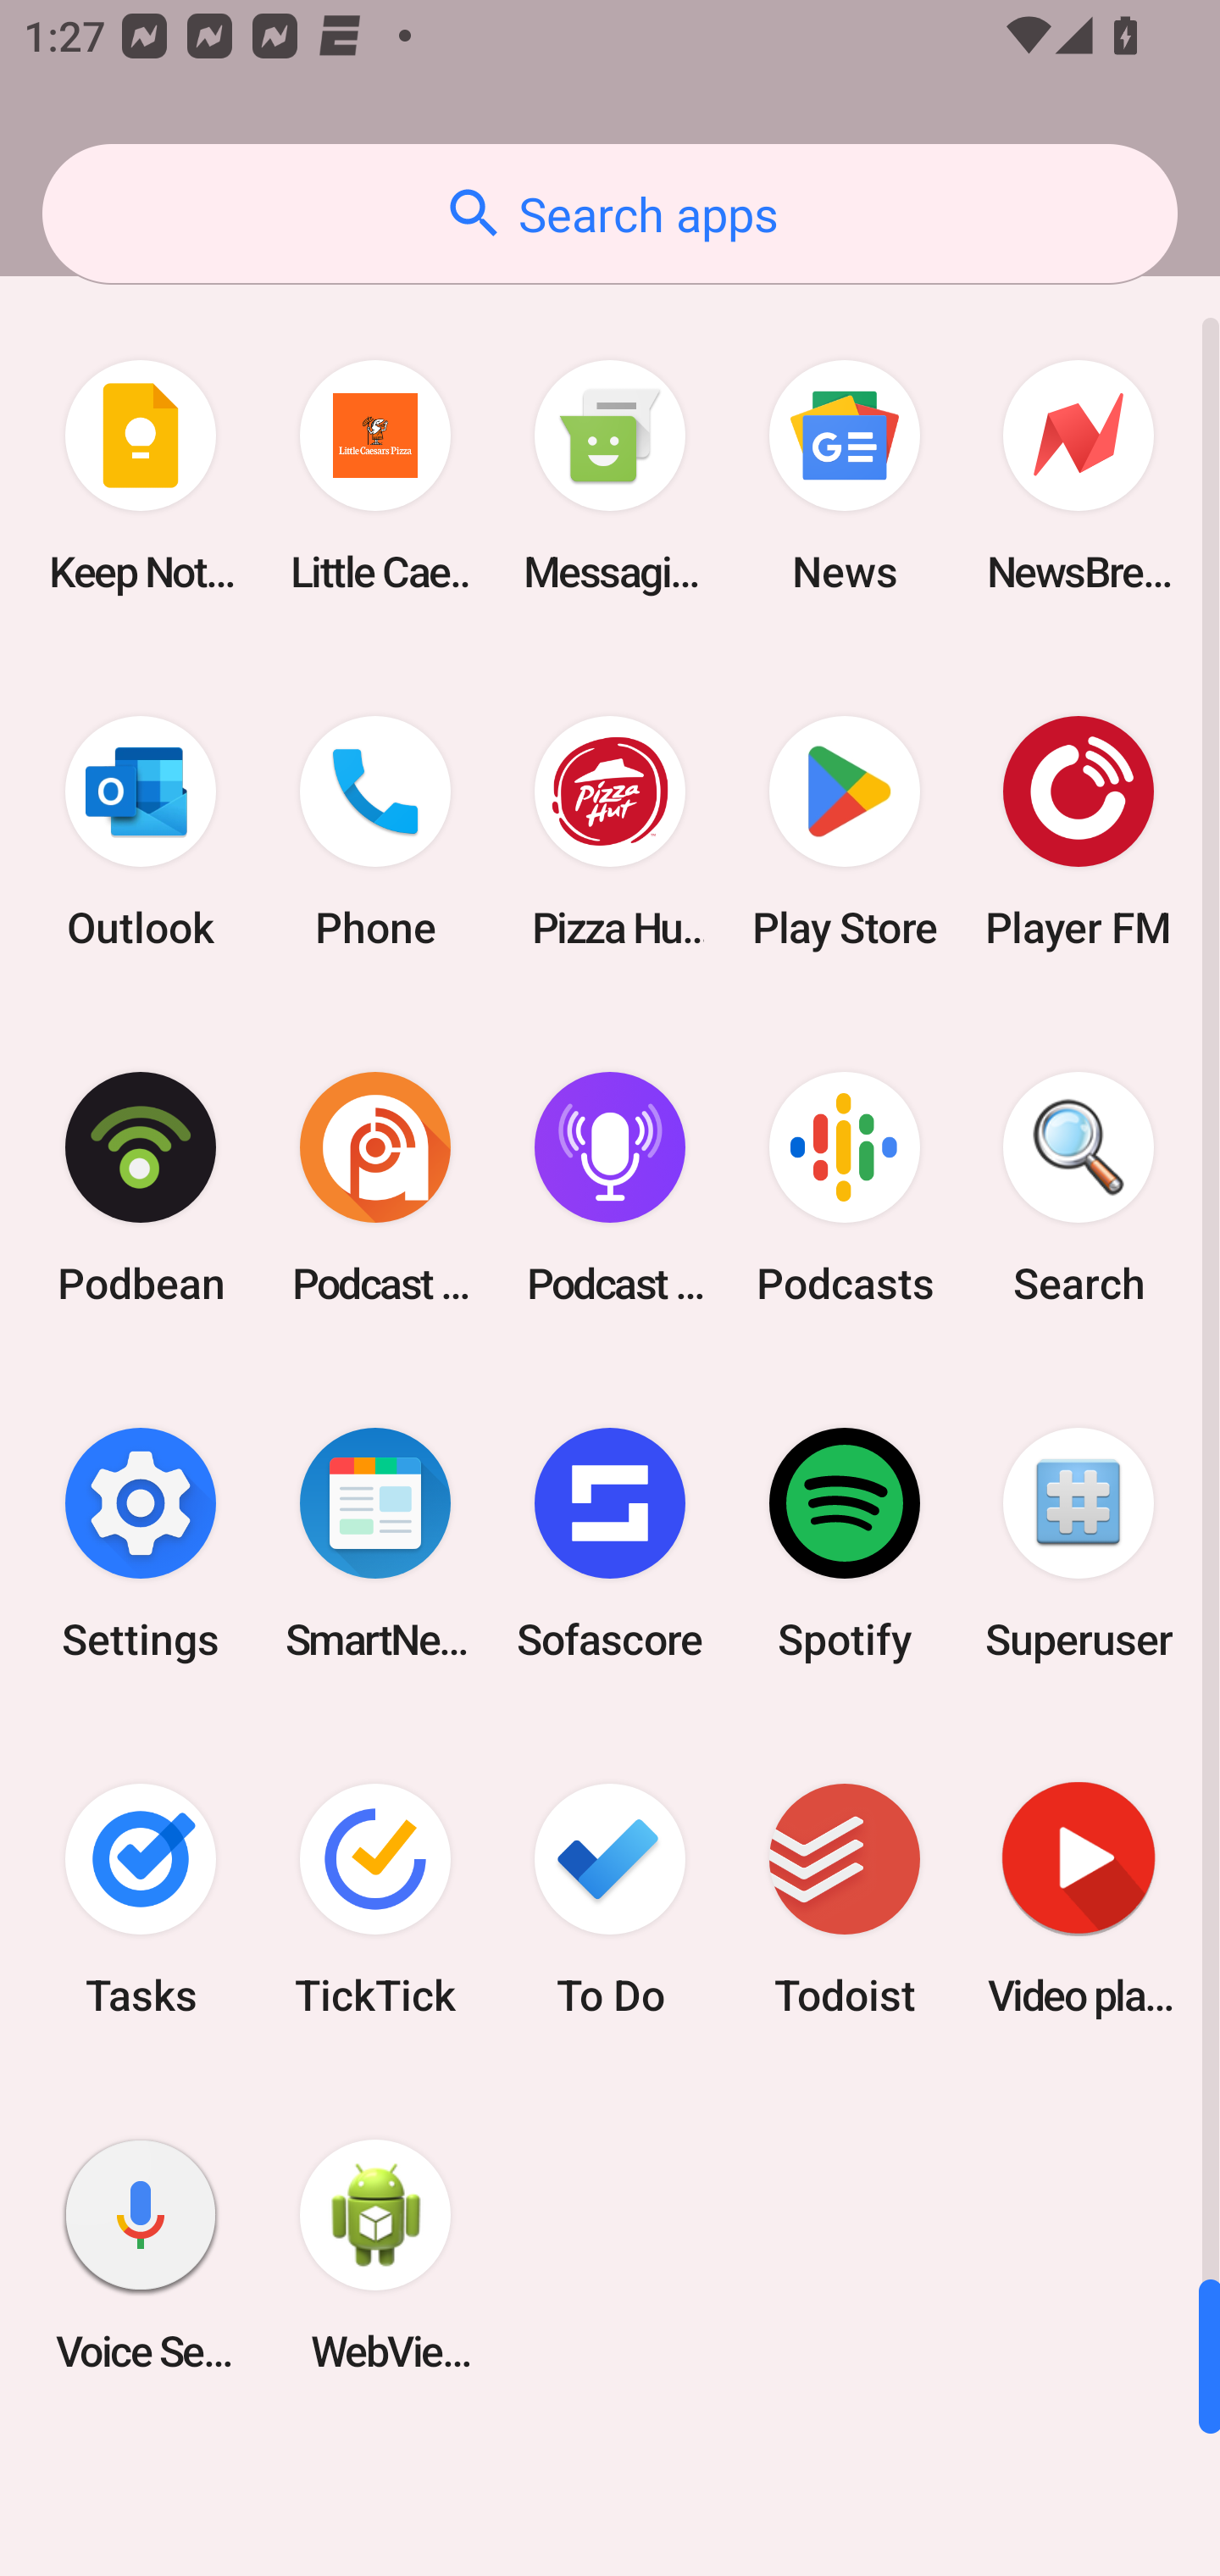 The image size is (1220, 2576). Describe the element at coordinates (844, 476) in the screenshot. I see `News` at that location.